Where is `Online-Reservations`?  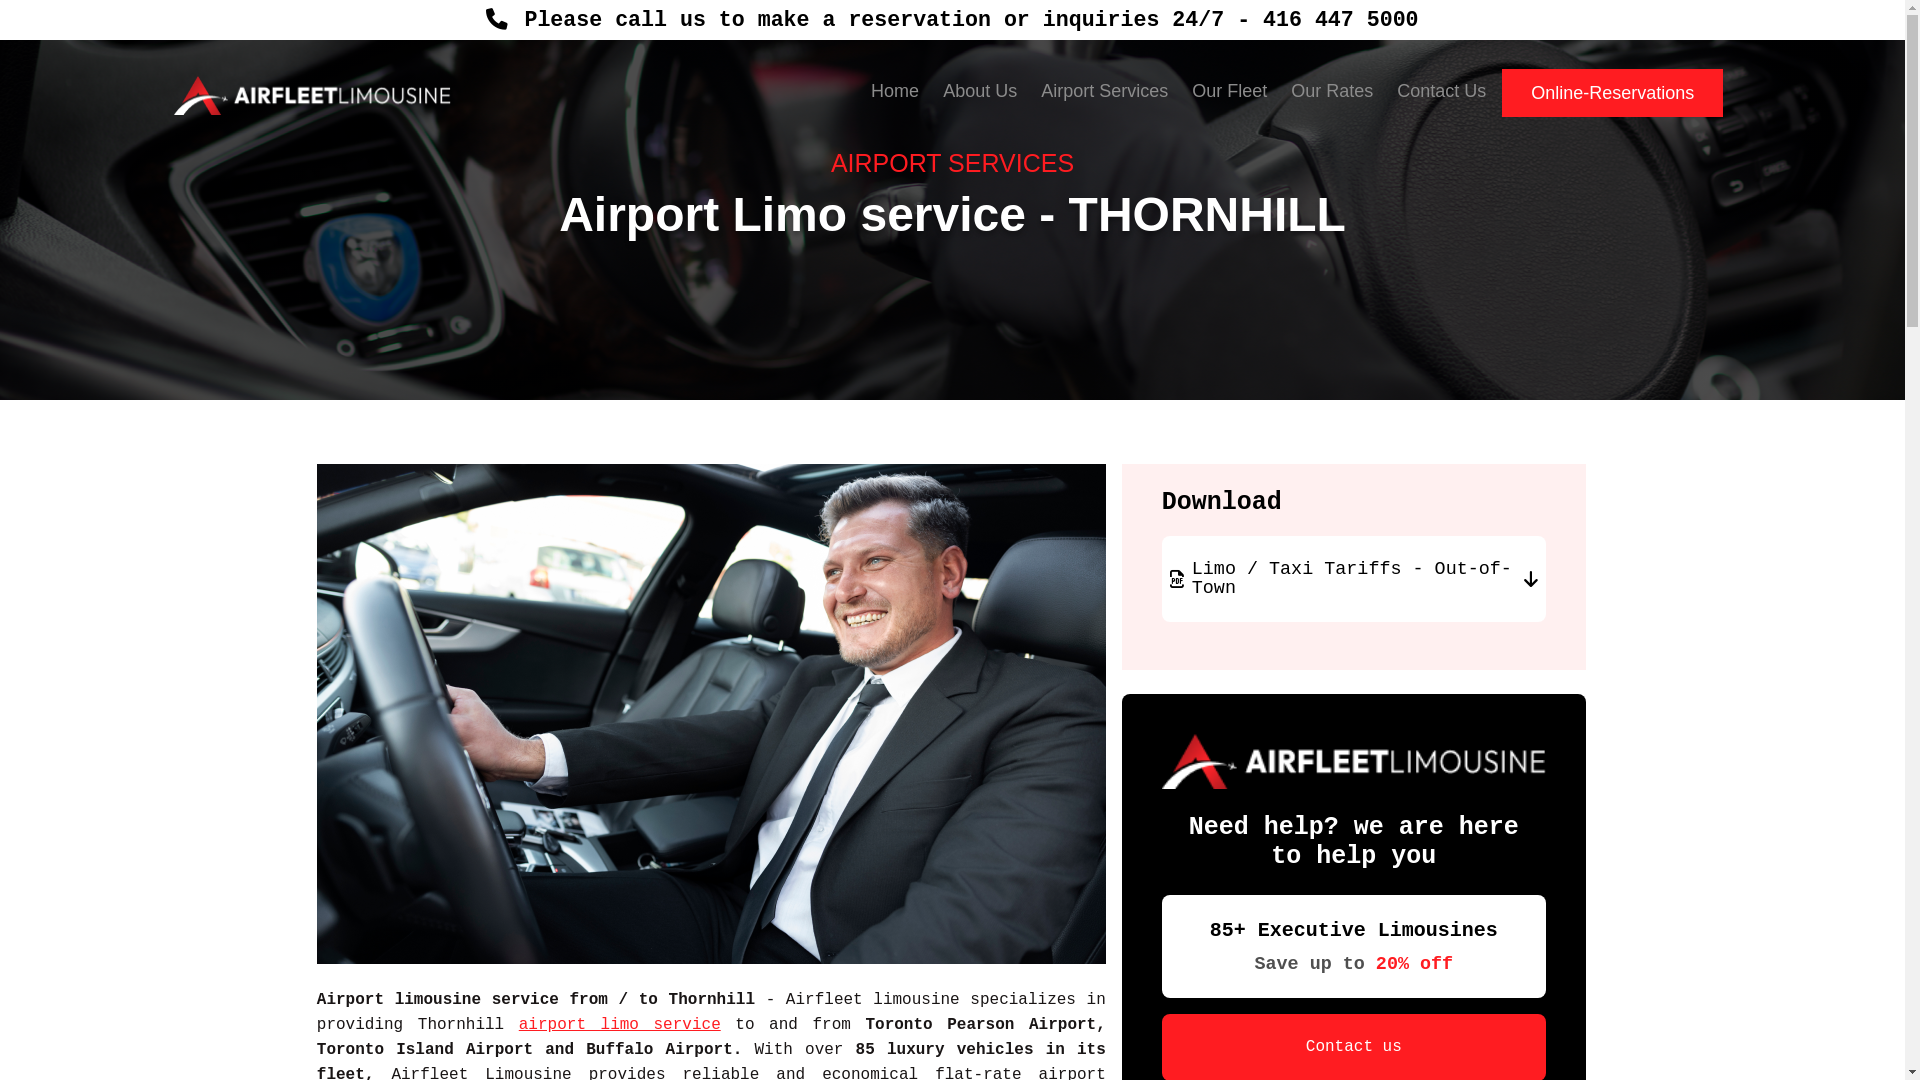
Online-Reservations is located at coordinates (1612, 93).